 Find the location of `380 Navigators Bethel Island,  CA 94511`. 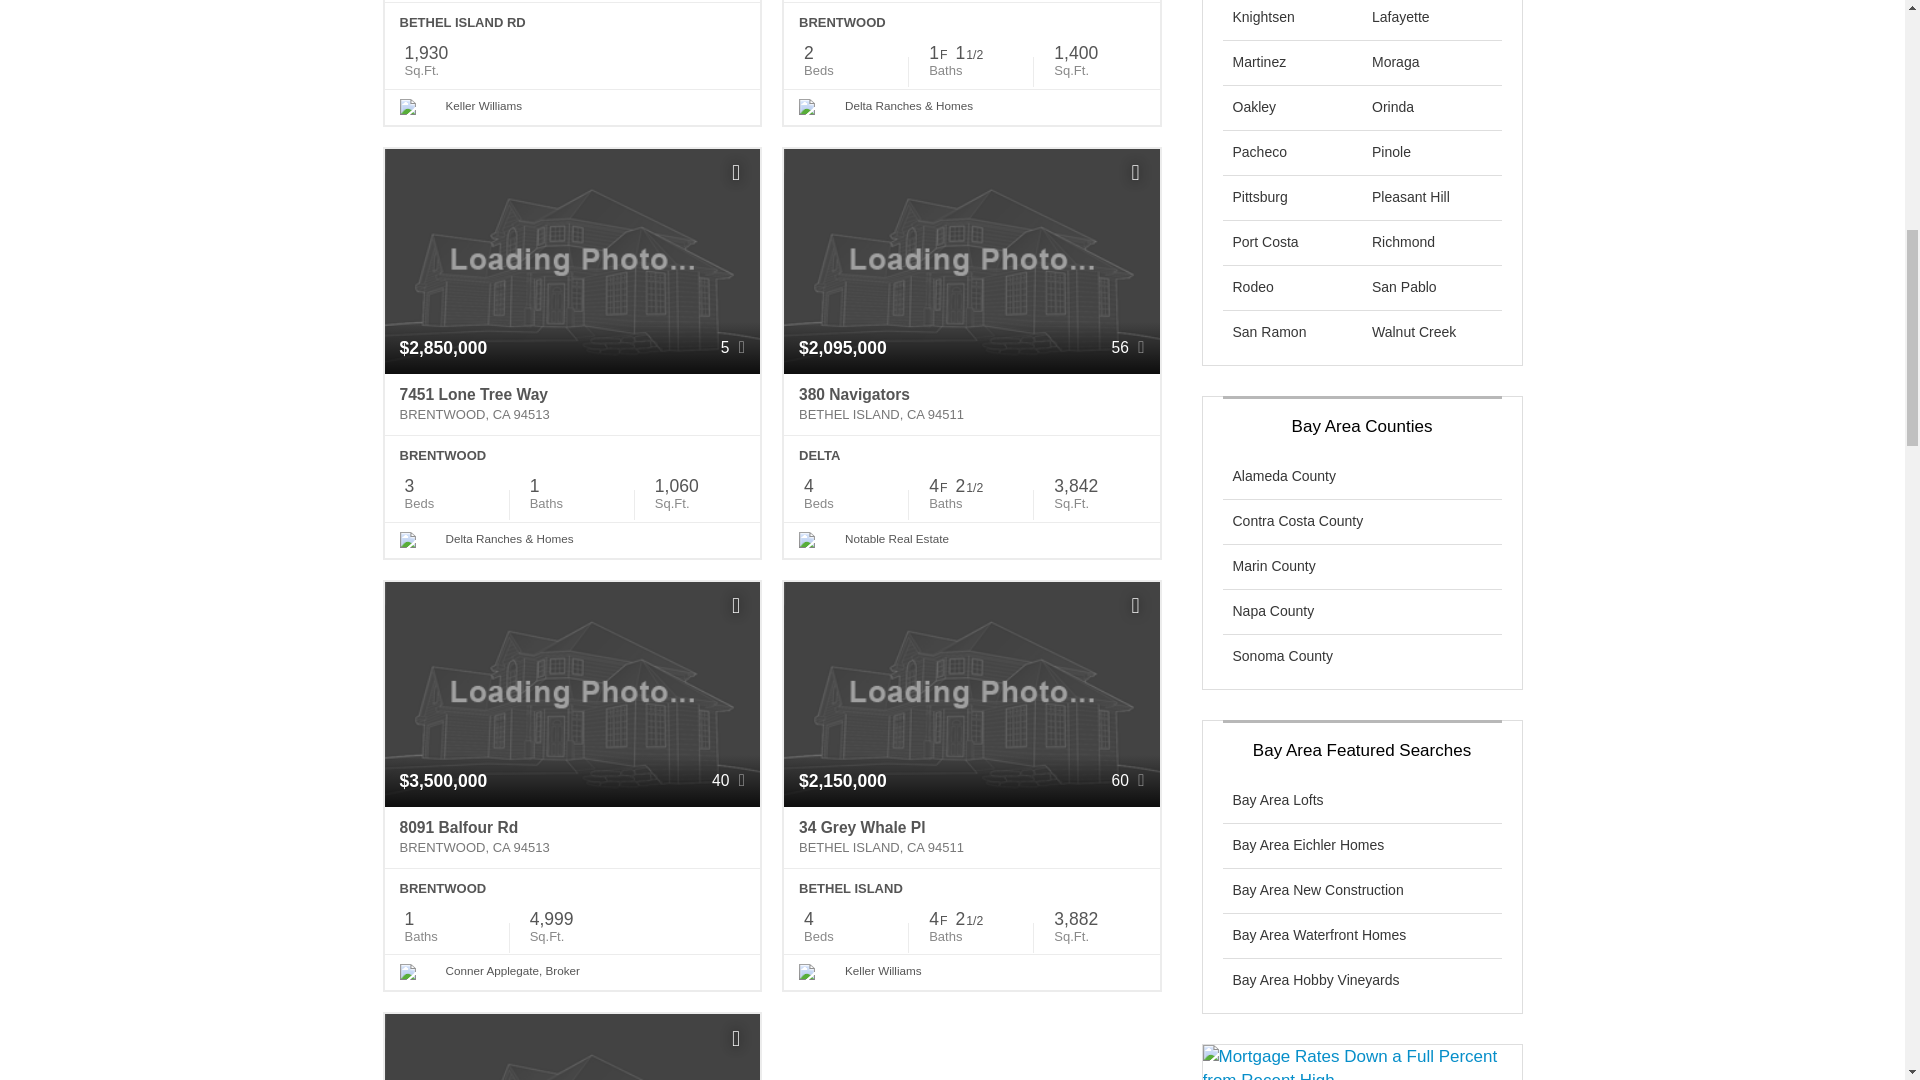

380 Navigators Bethel Island,  CA 94511 is located at coordinates (971, 404).